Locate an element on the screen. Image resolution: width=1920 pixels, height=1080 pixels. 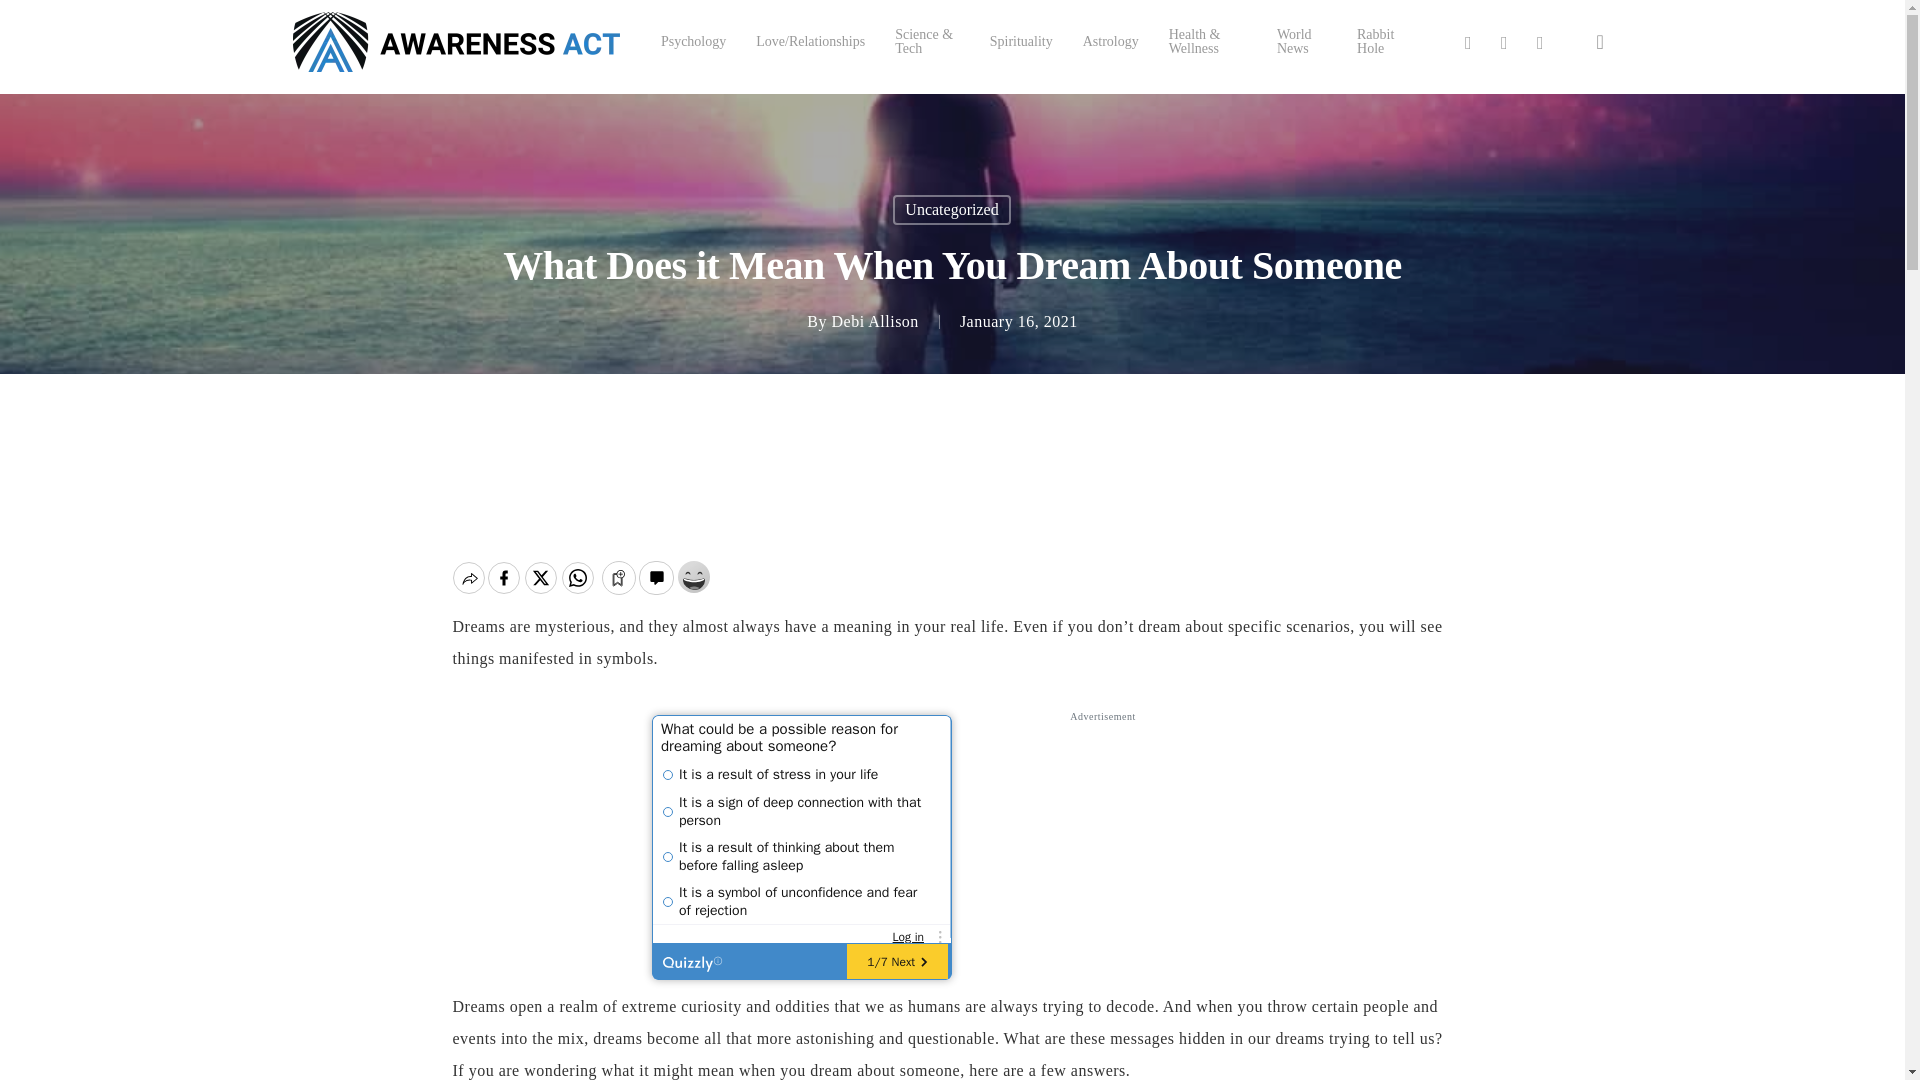
Psychology is located at coordinates (692, 41).